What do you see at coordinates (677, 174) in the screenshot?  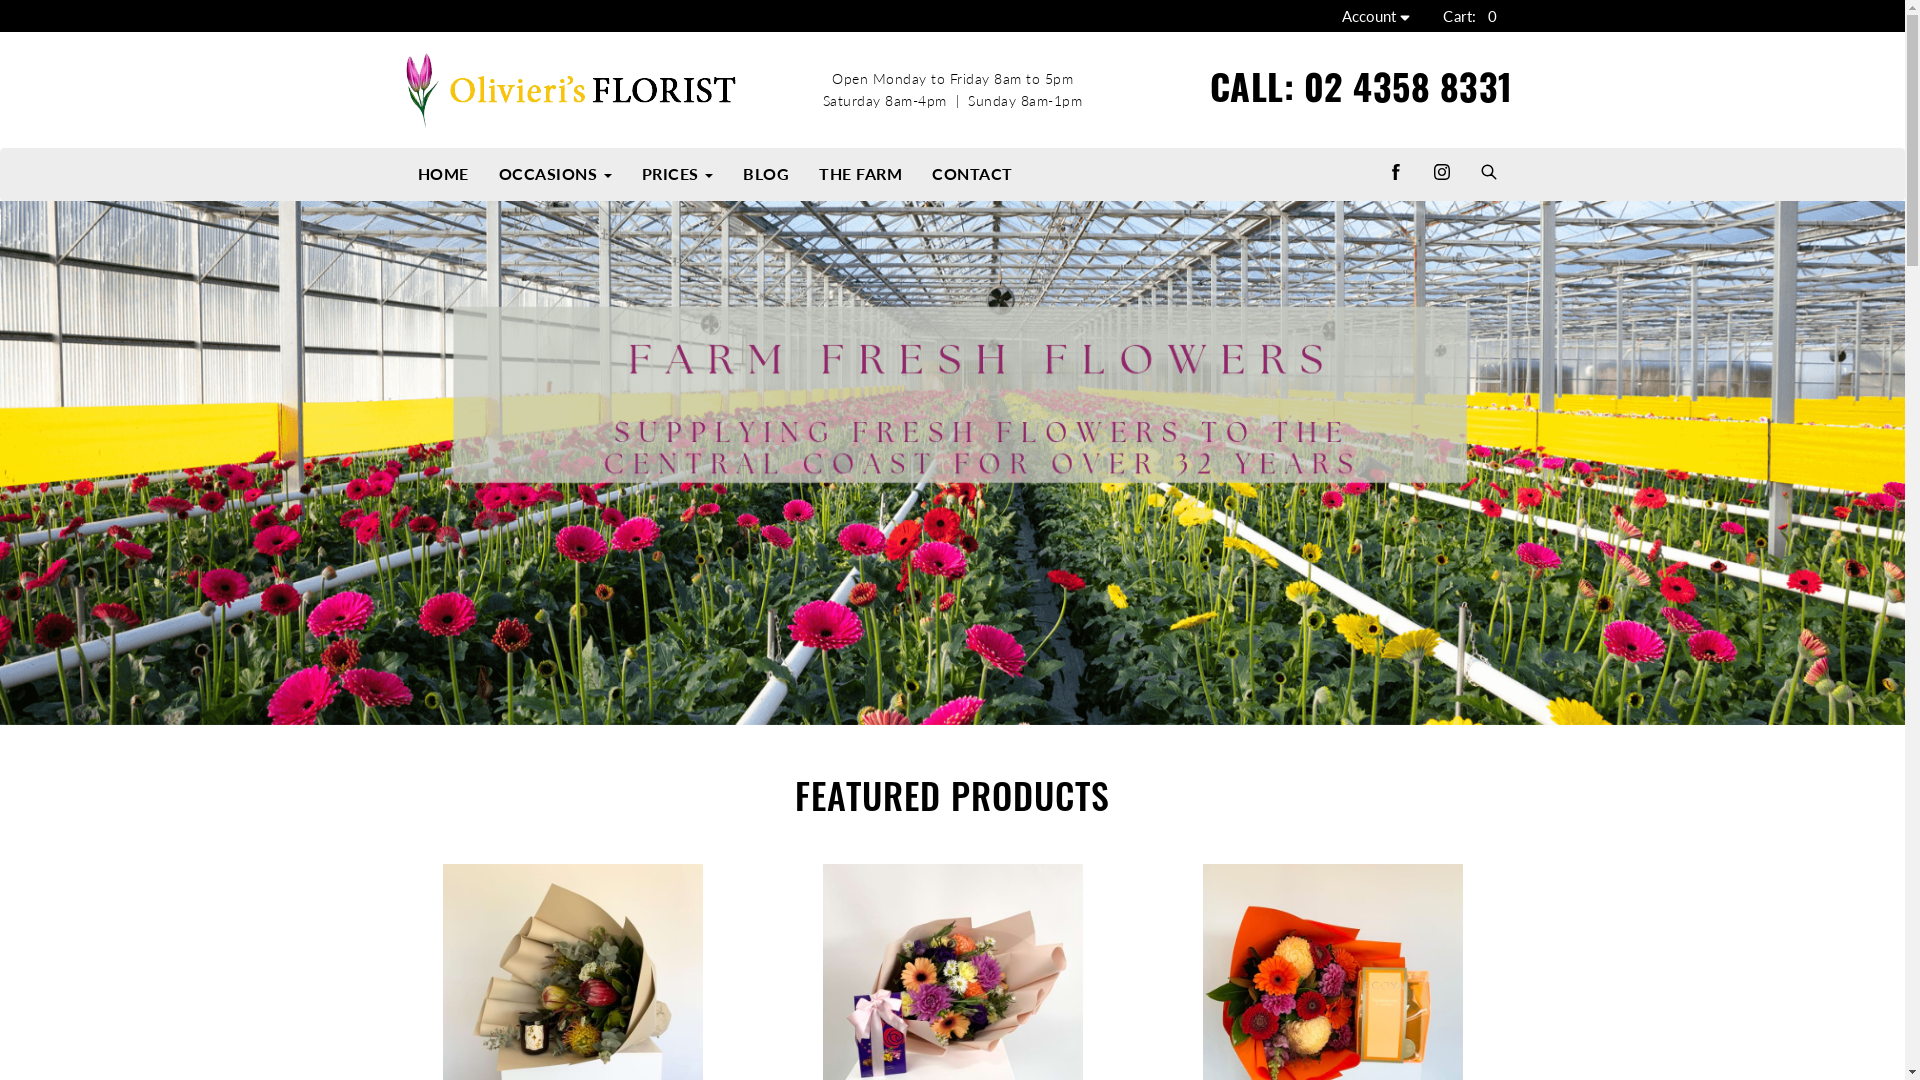 I see `PRICES` at bounding box center [677, 174].